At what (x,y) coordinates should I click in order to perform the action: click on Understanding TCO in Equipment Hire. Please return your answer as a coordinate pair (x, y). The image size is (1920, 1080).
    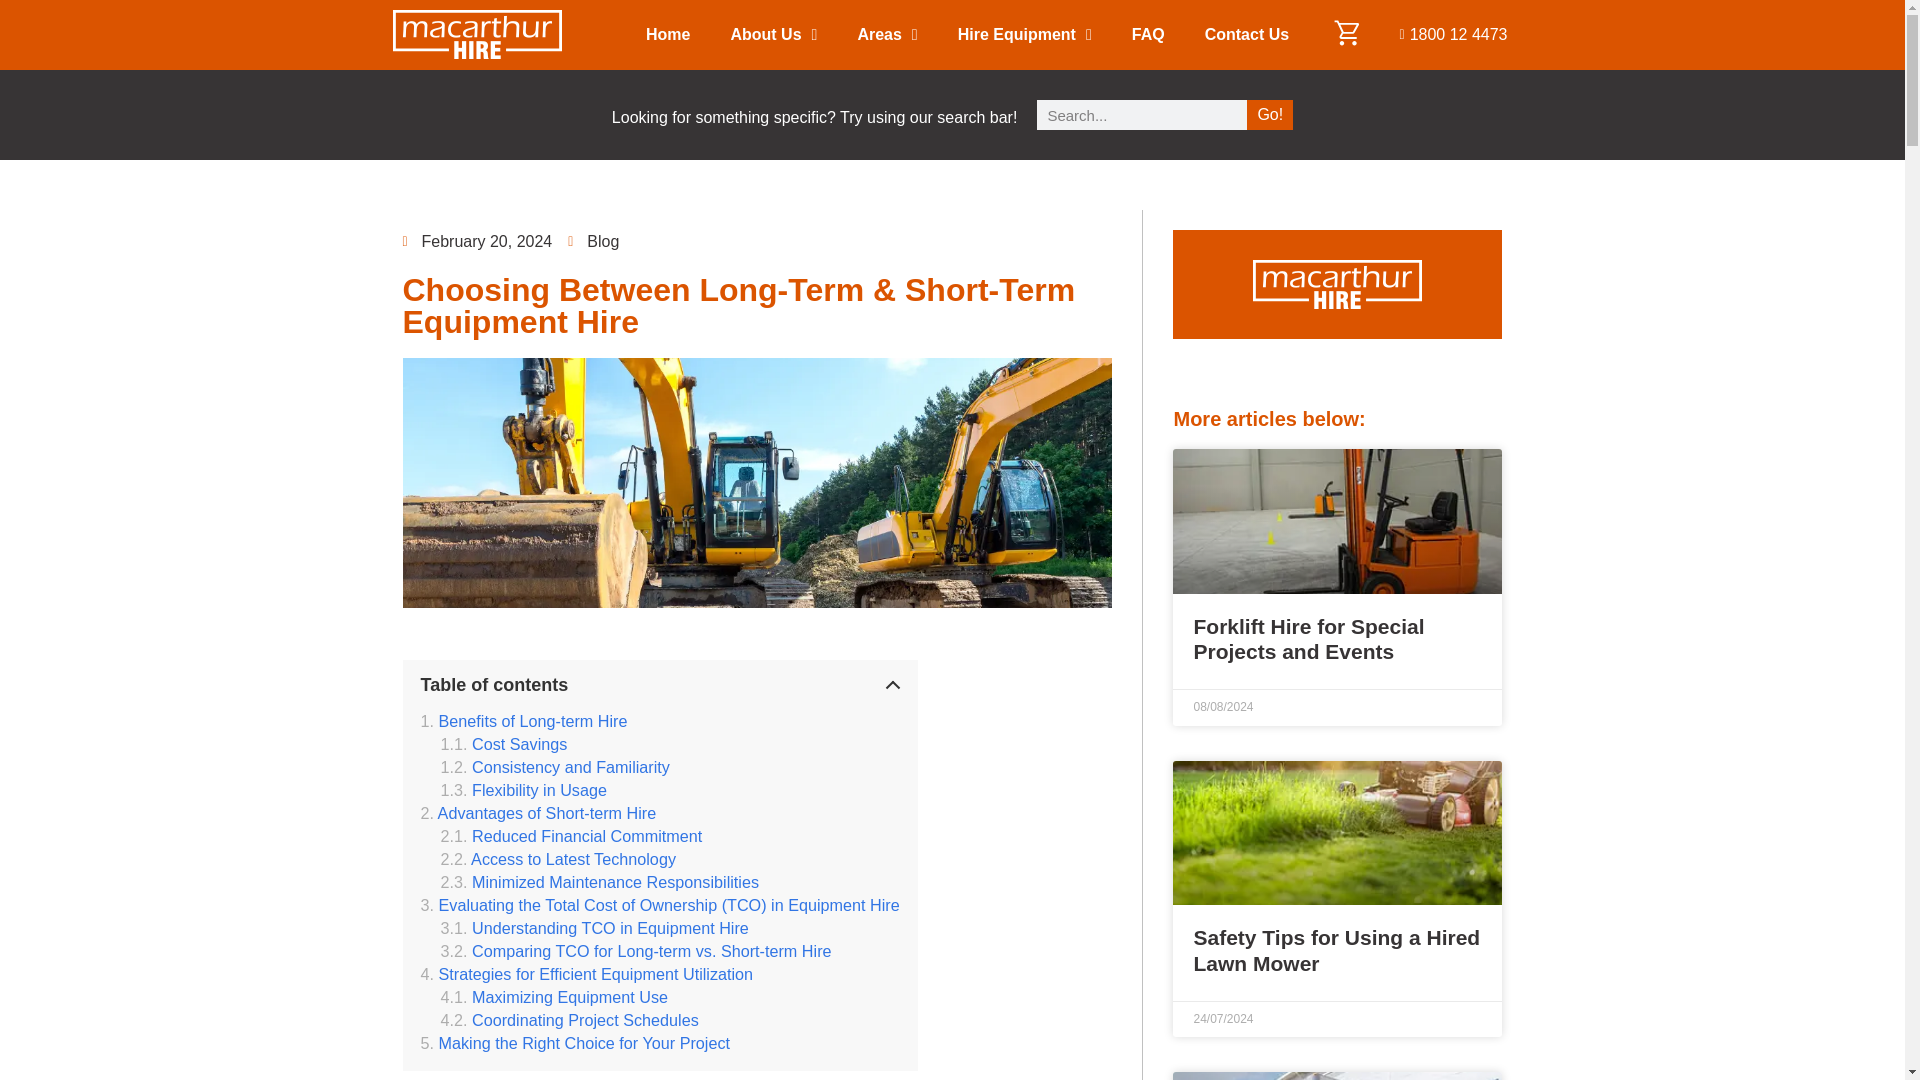
    Looking at the image, I should click on (594, 928).